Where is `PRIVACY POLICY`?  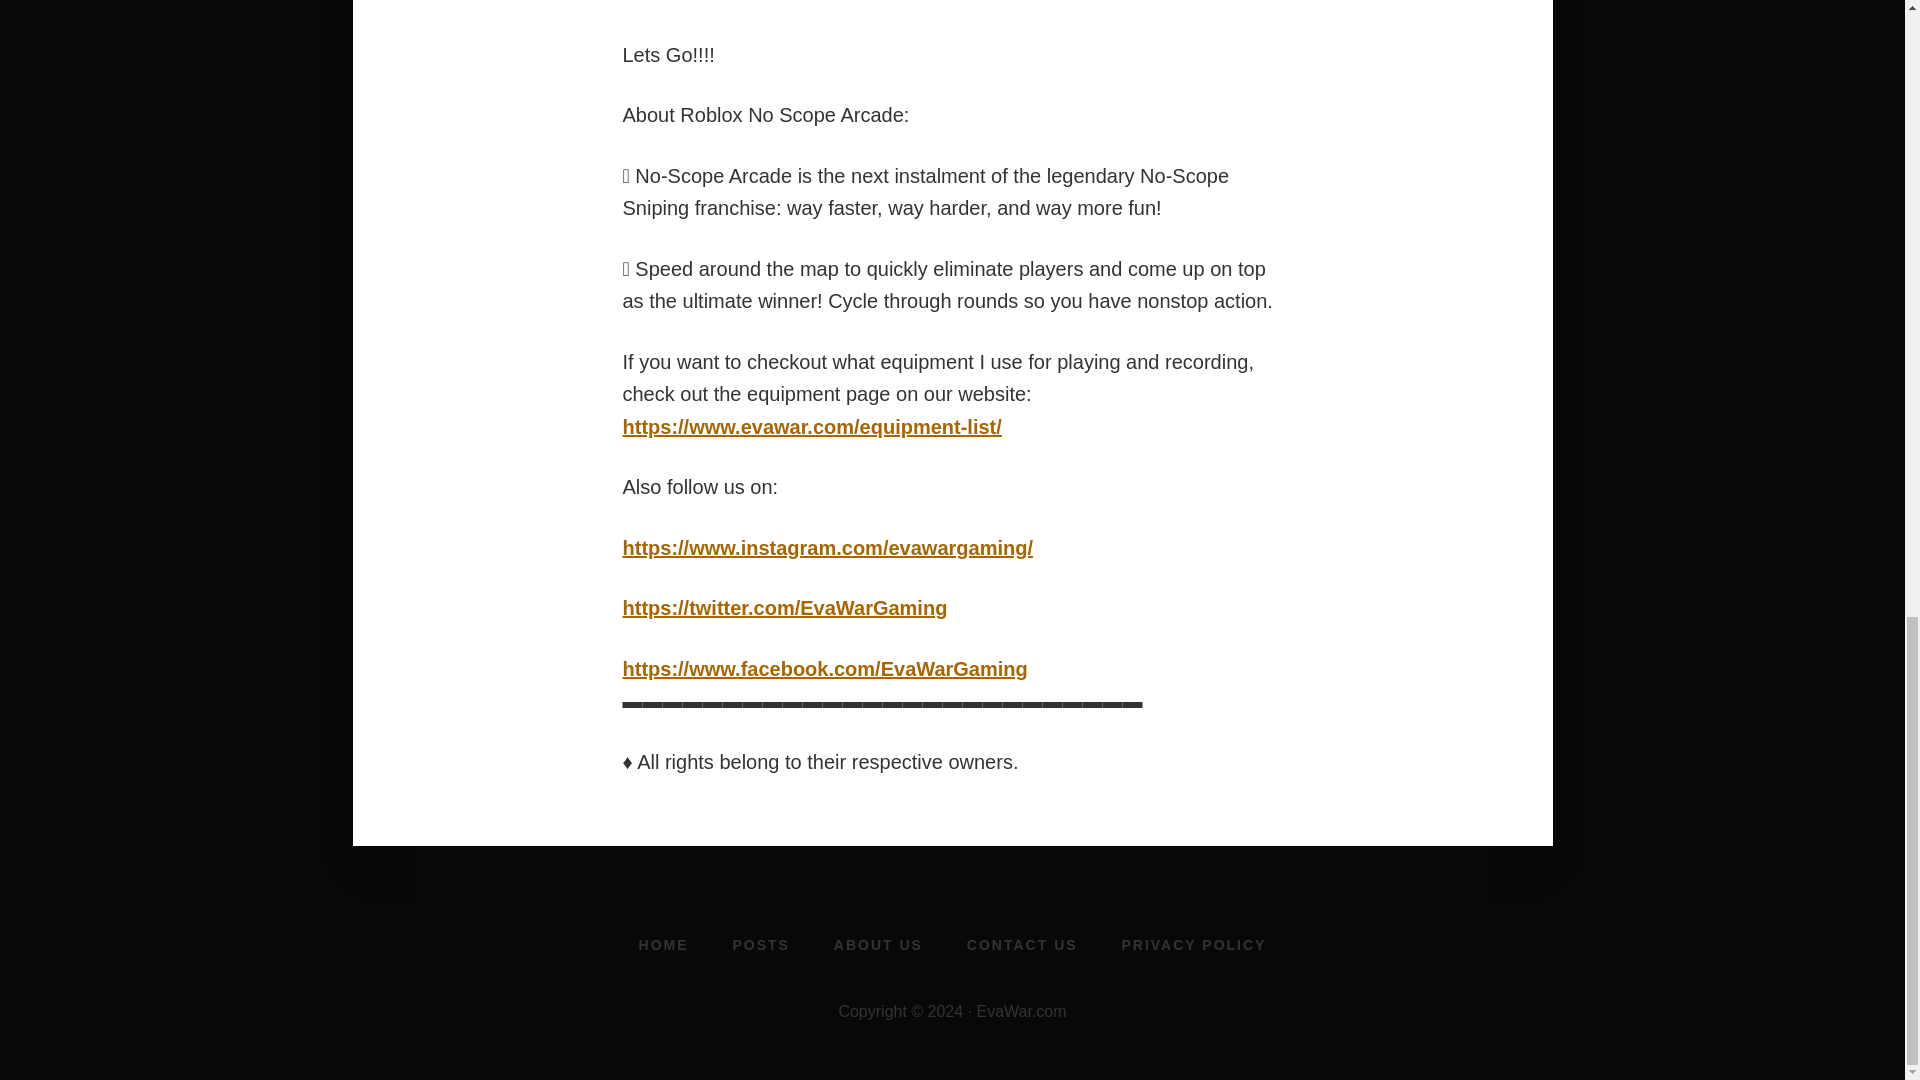 PRIVACY POLICY is located at coordinates (1193, 944).